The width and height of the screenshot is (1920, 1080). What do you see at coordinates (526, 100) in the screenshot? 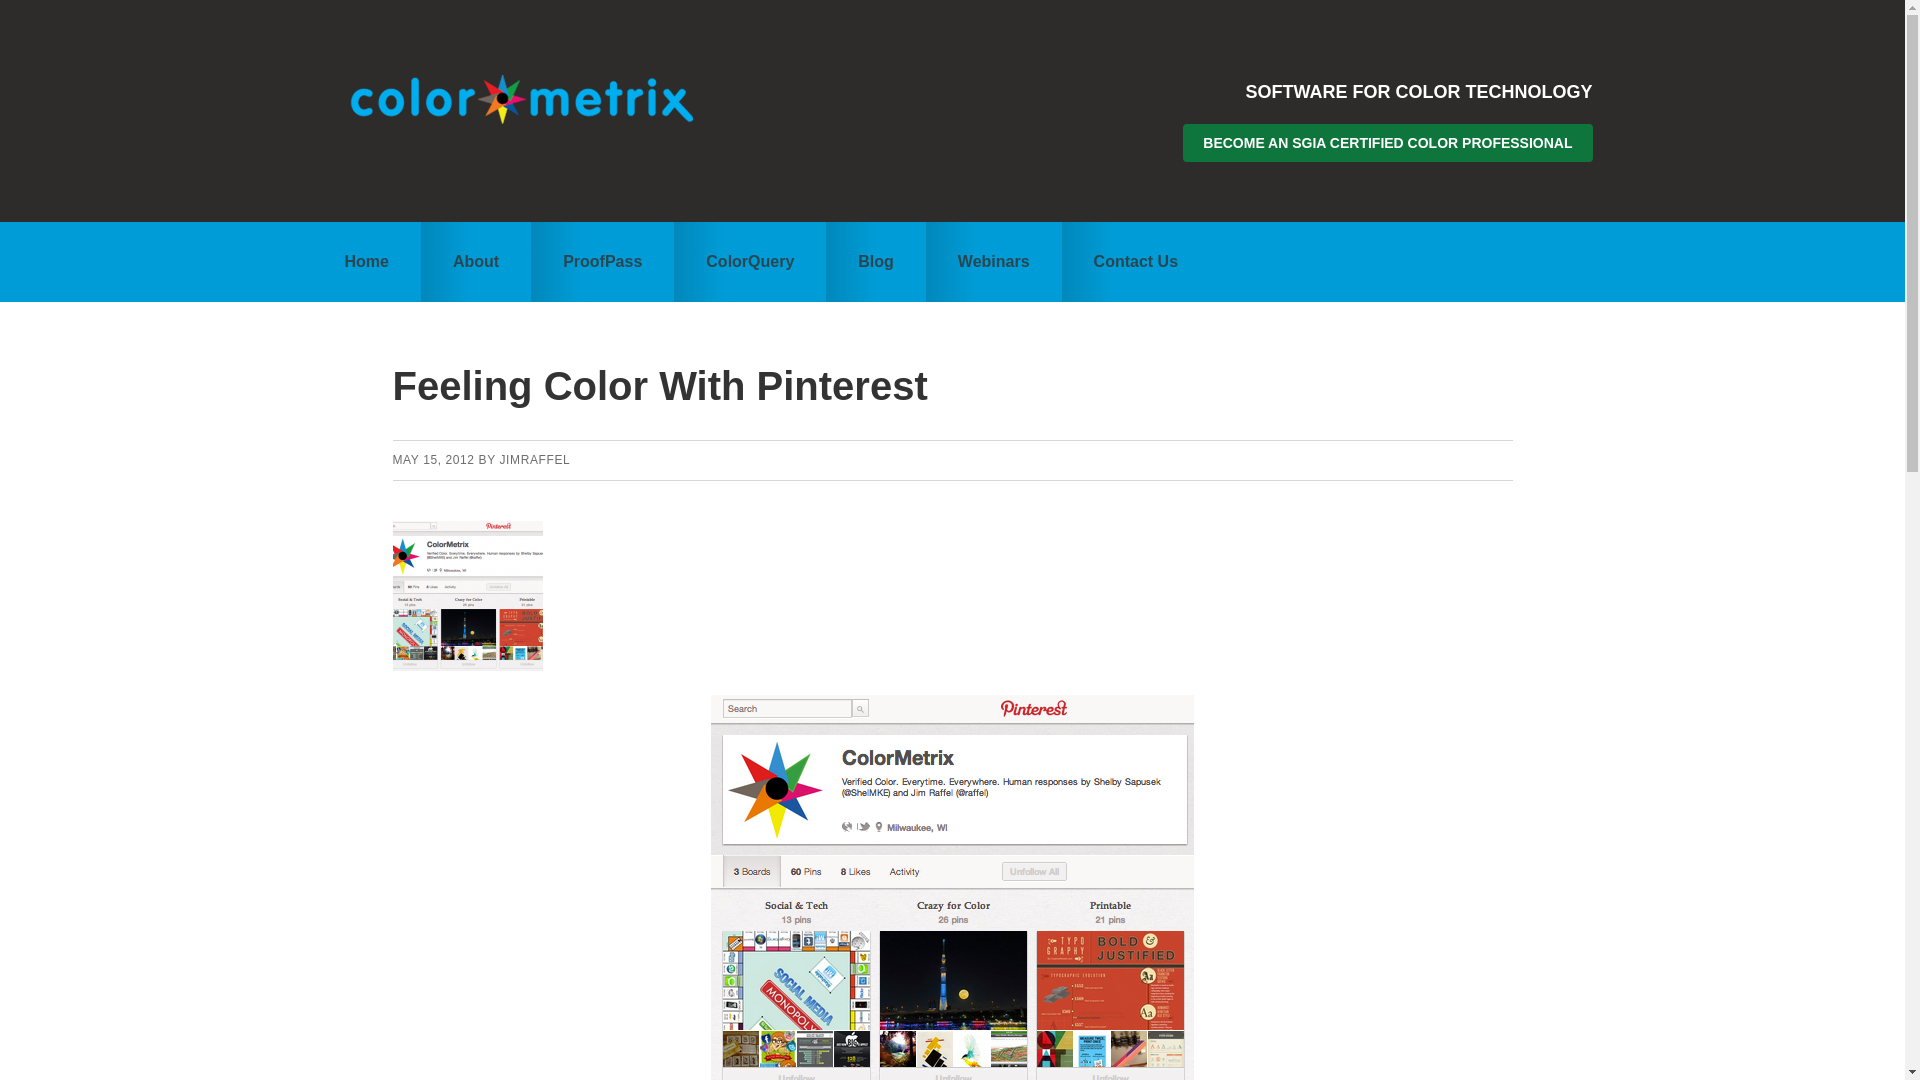
I see `ColorMetrix Technologies` at bounding box center [526, 100].